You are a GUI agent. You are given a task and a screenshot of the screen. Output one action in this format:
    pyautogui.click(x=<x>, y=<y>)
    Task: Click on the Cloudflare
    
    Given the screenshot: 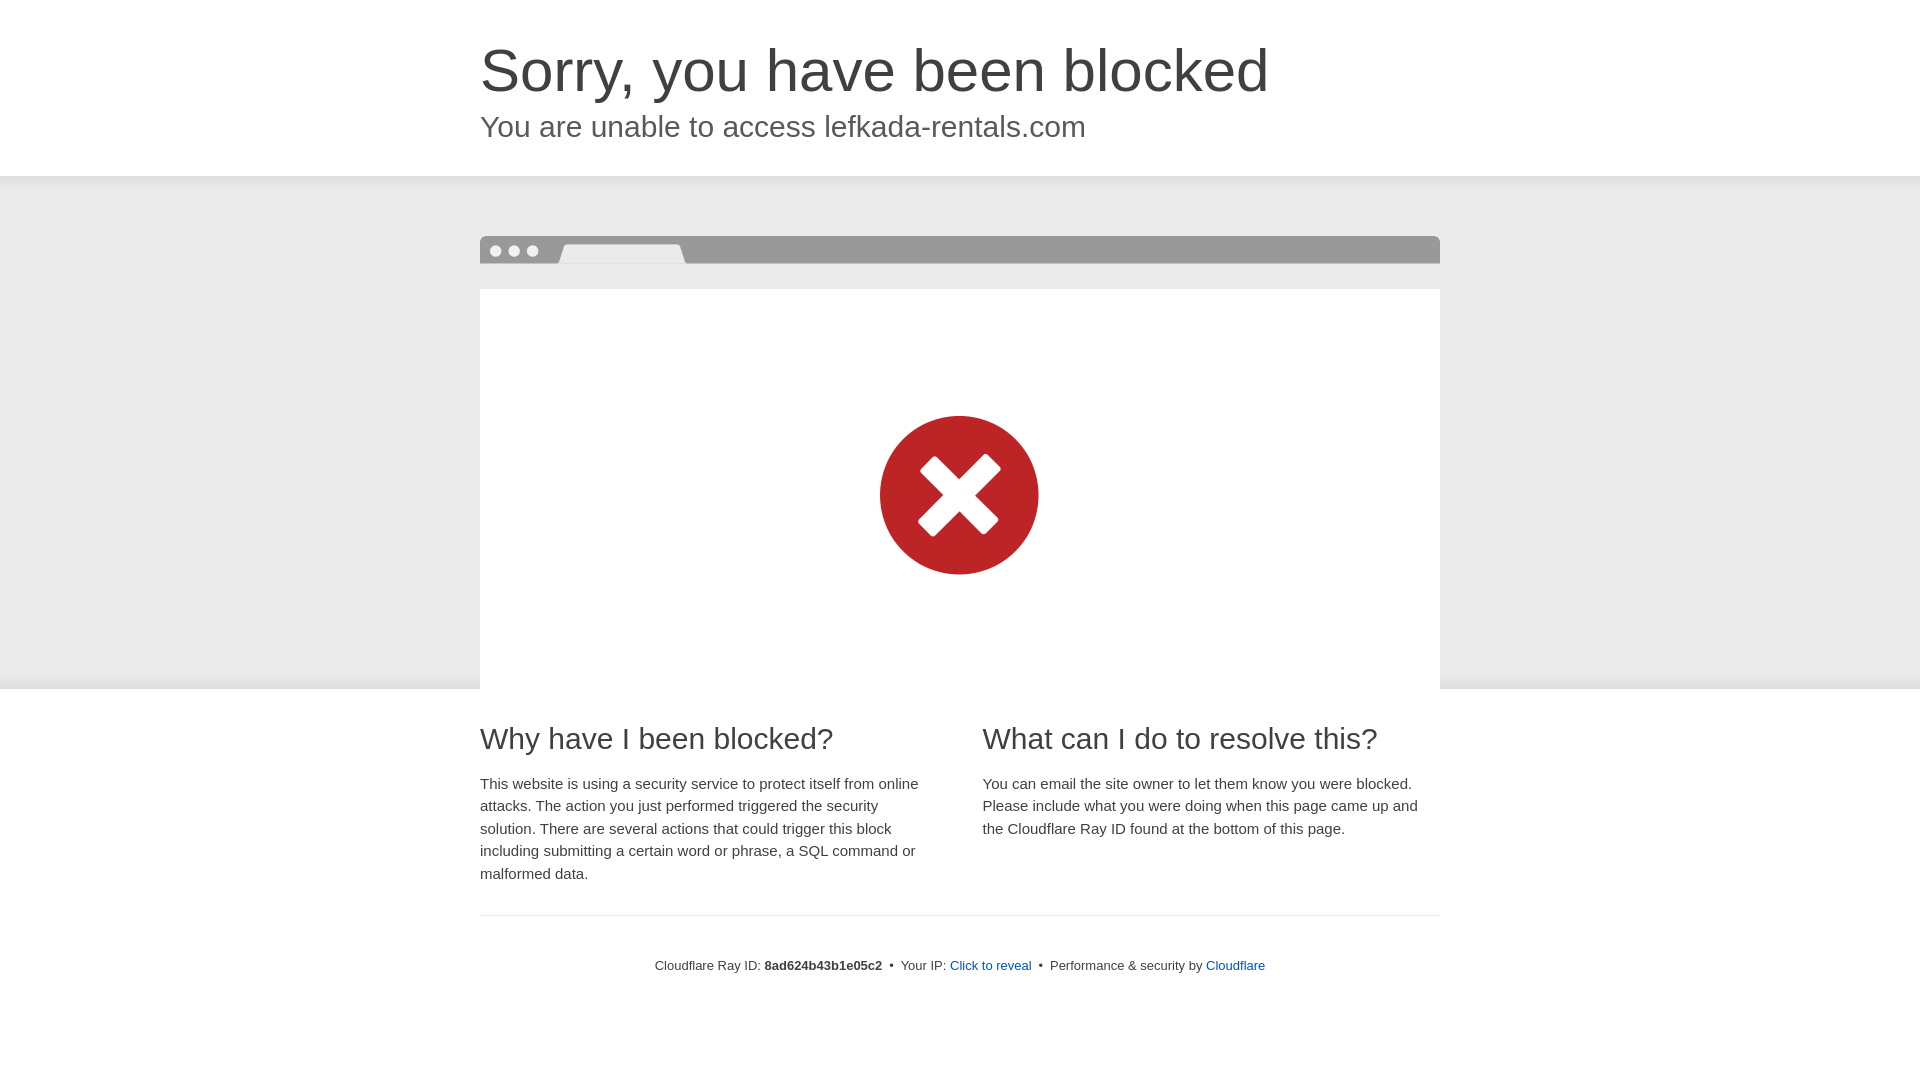 What is the action you would take?
    pyautogui.click(x=1235, y=965)
    